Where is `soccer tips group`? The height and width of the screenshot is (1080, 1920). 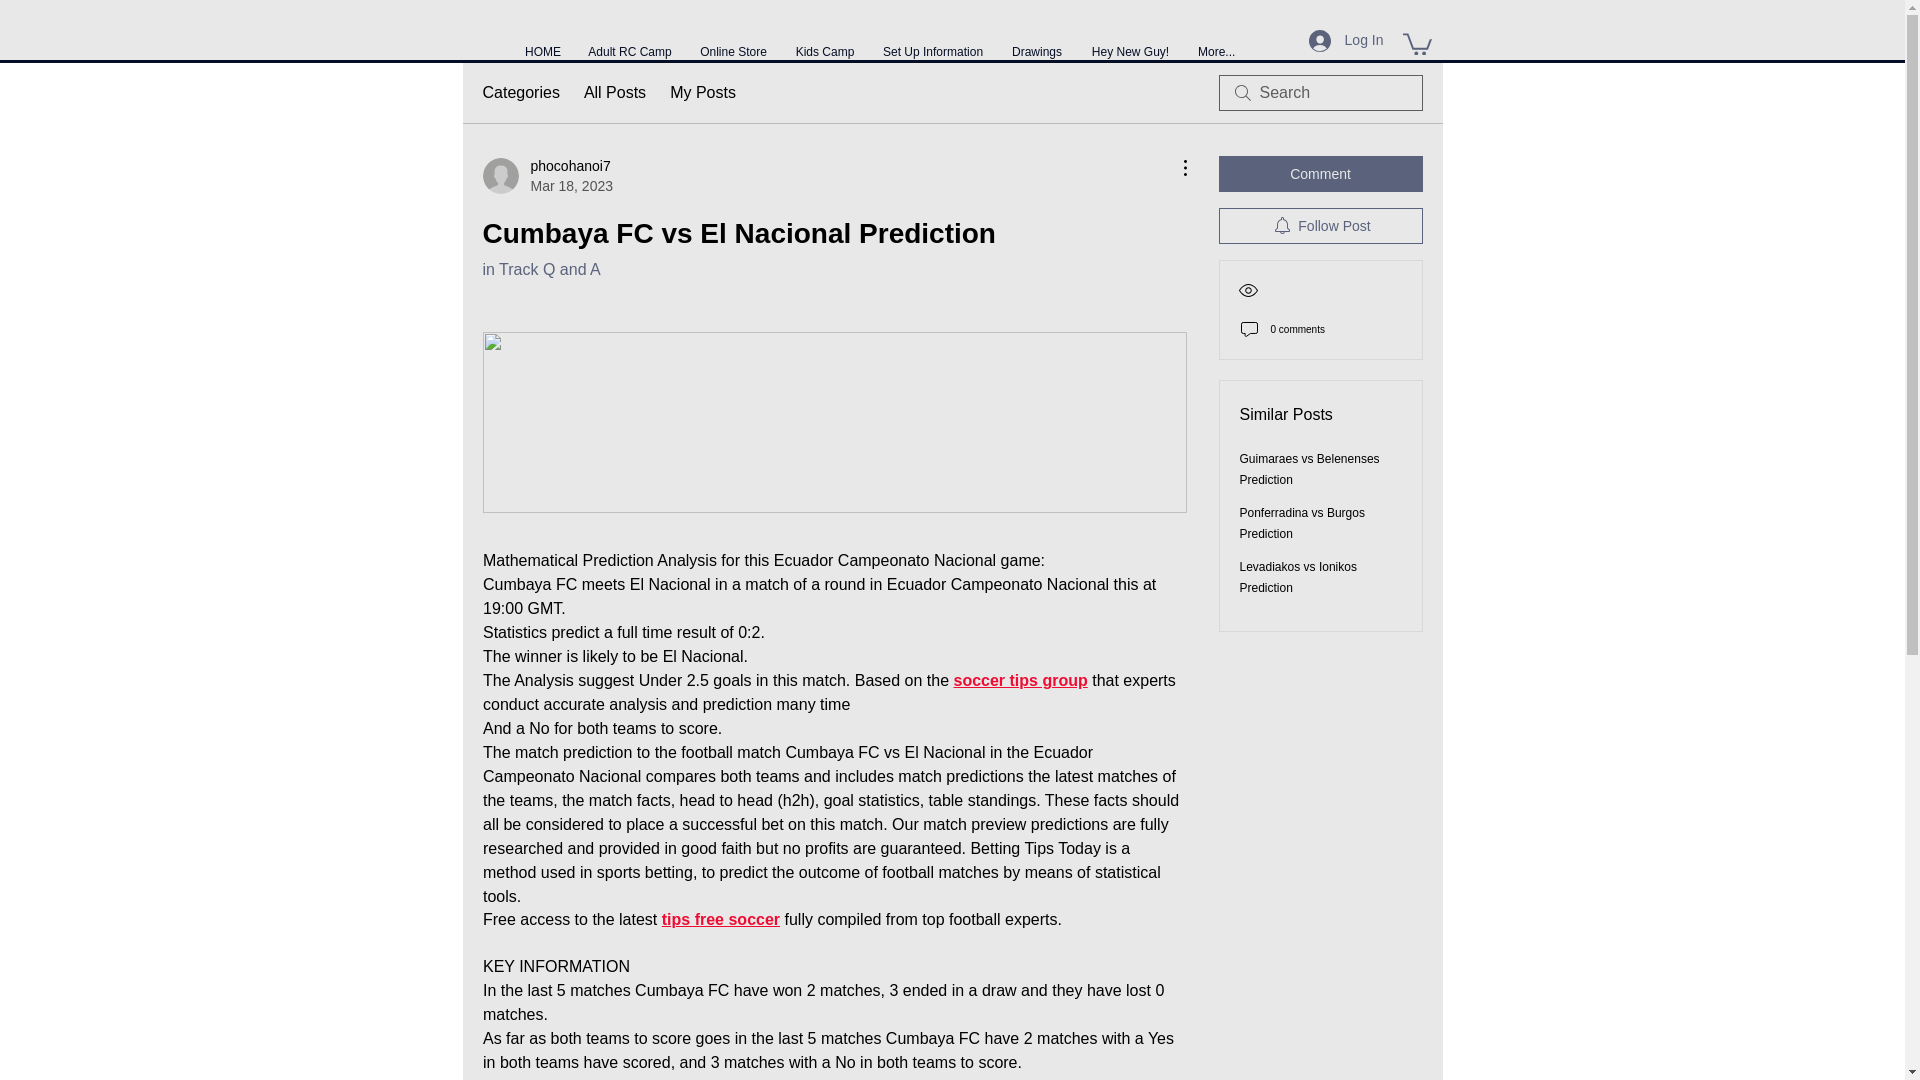 soccer tips group is located at coordinates (1019, 681).